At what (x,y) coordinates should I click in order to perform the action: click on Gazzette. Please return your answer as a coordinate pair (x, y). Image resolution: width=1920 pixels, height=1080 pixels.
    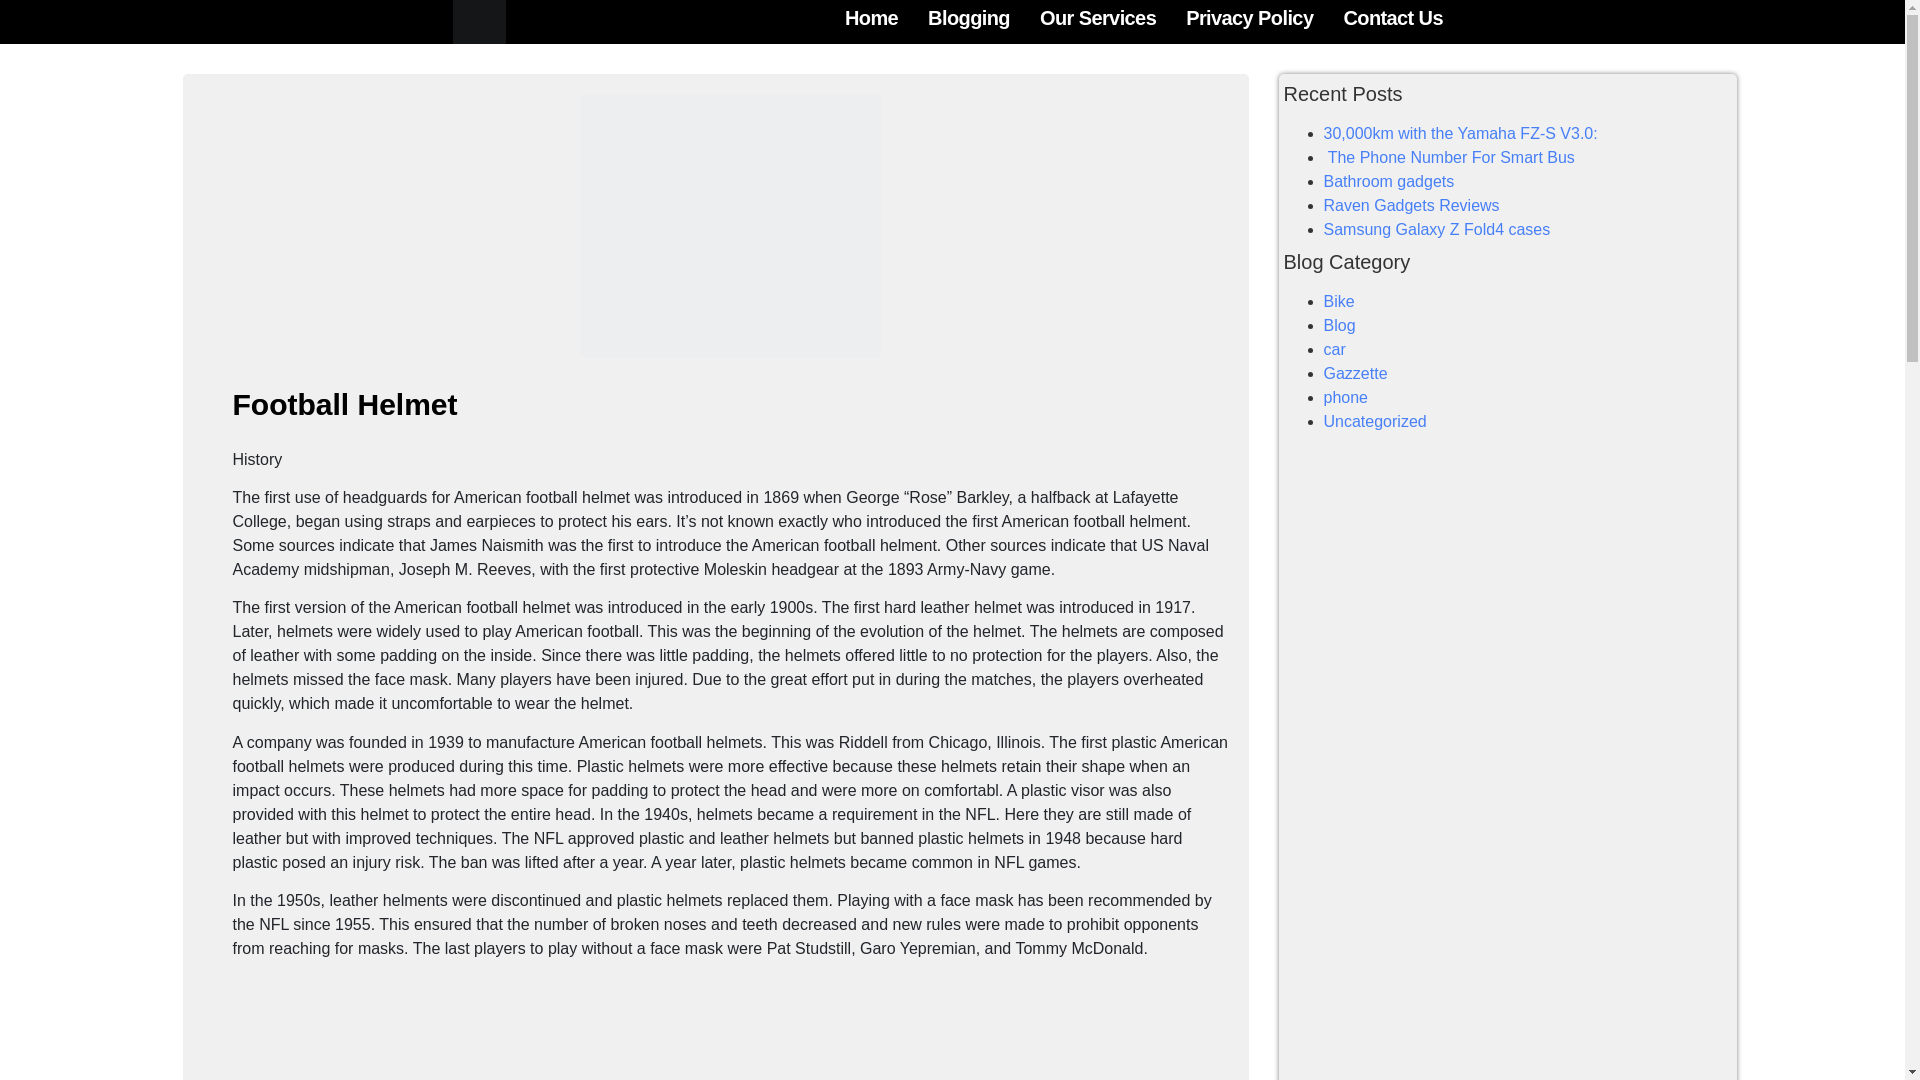
    Looking at the image, I should click on (1356, 374).